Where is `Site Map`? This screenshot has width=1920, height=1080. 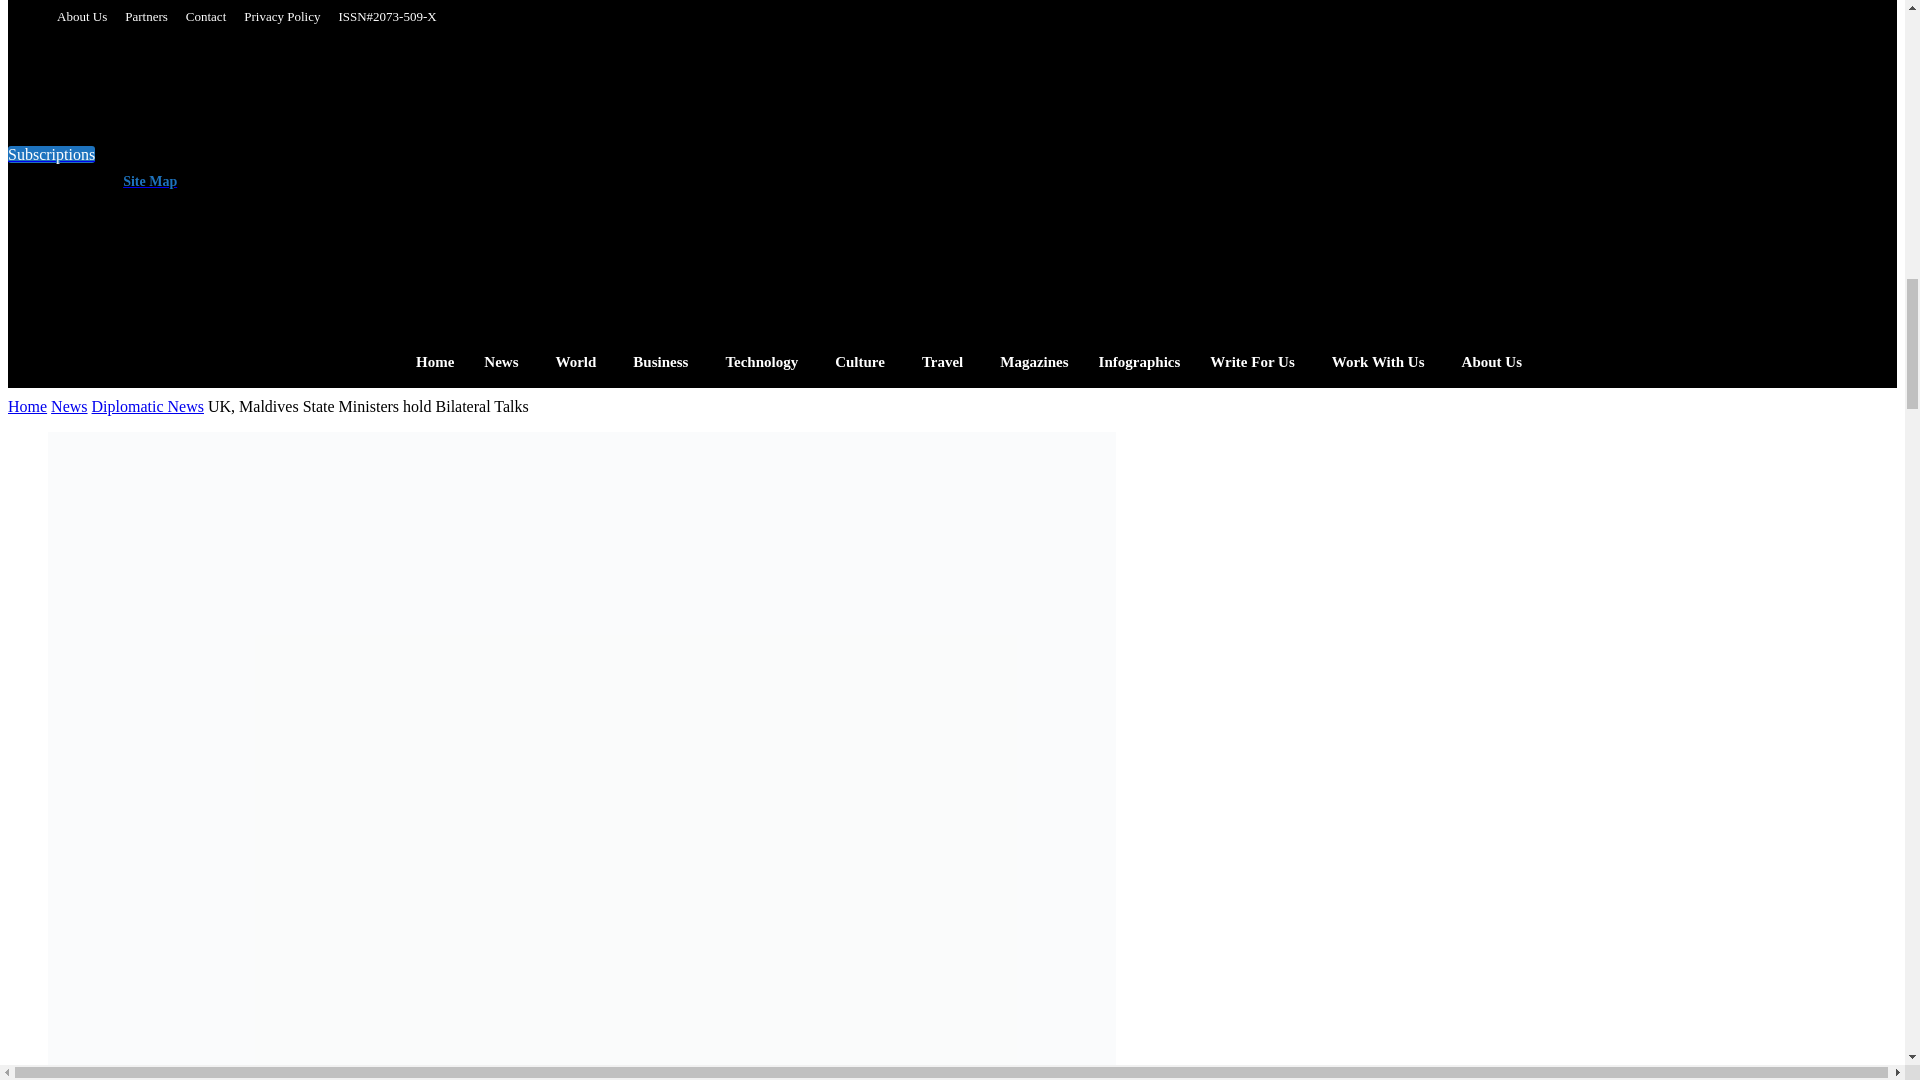
Site Map is located at coordinates (146, 181).